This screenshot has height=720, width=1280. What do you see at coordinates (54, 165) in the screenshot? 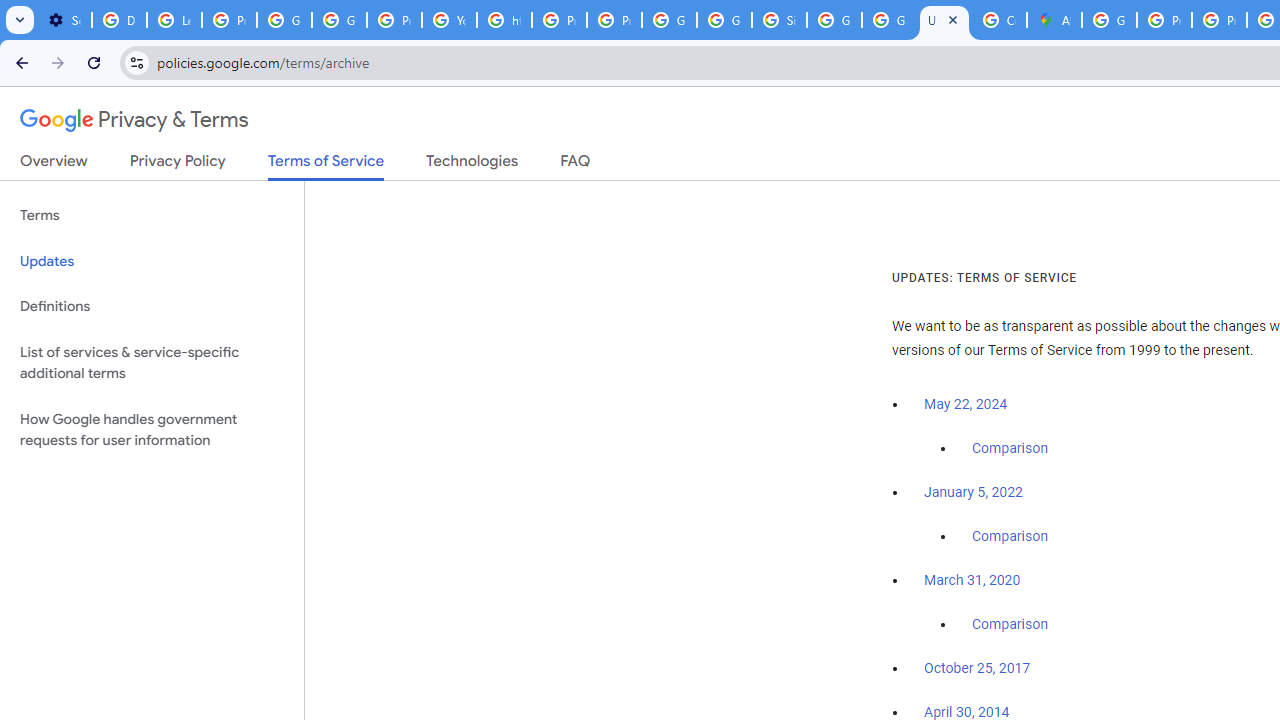
I see `Overview` at bounding box center [54, 165].